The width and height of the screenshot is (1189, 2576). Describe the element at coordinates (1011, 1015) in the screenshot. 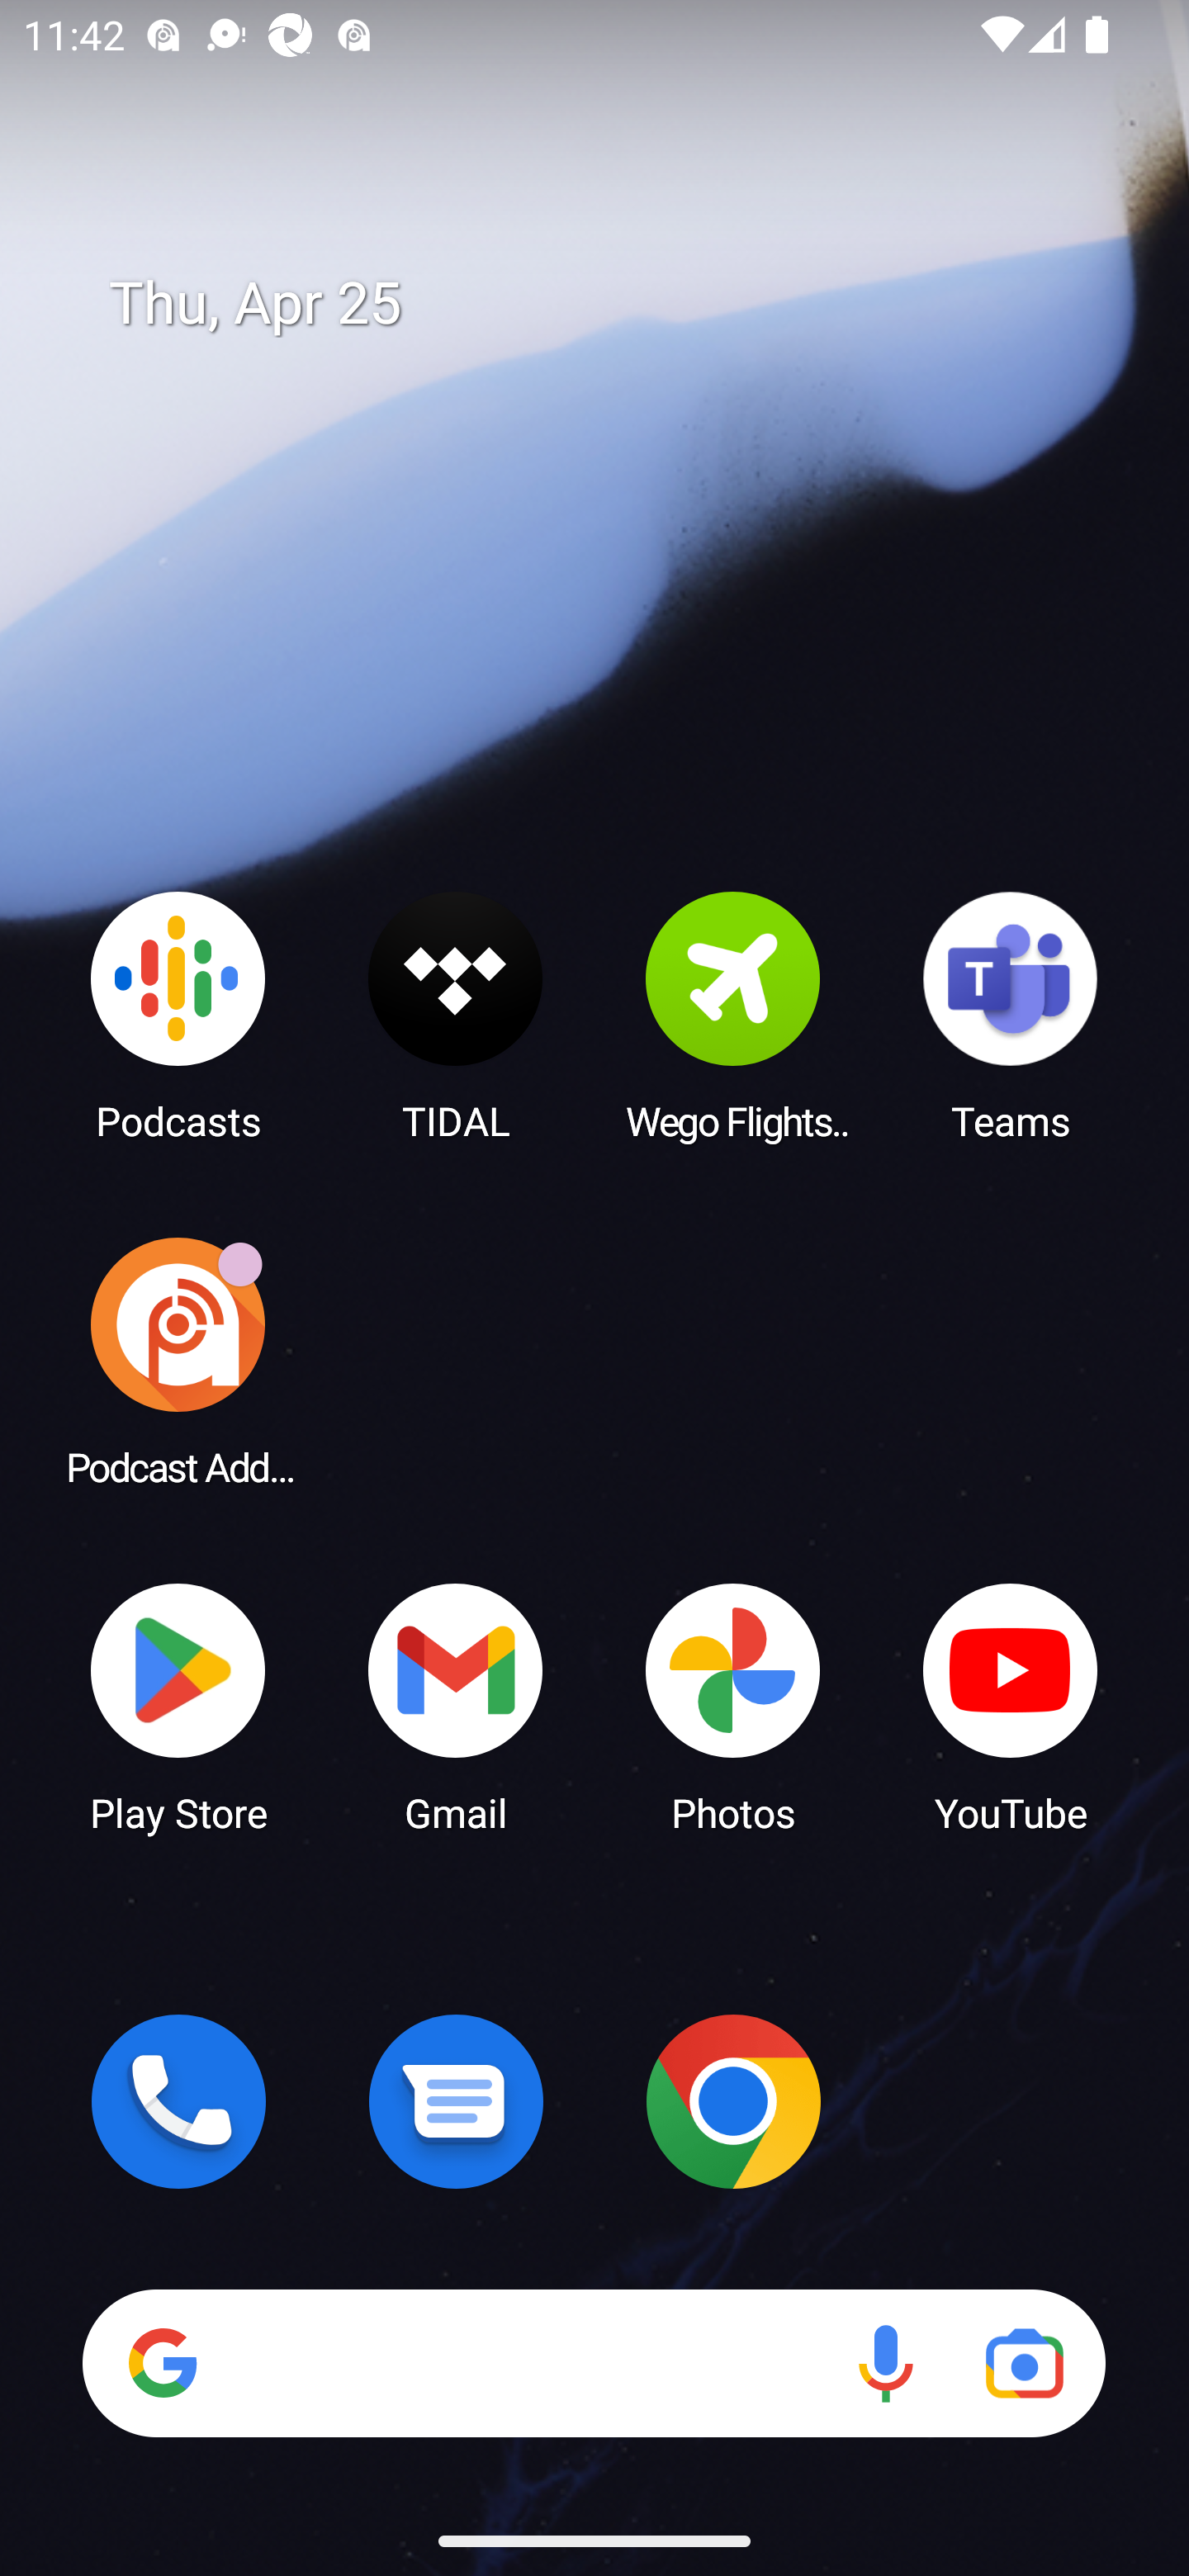

I see `Teams` at that location.